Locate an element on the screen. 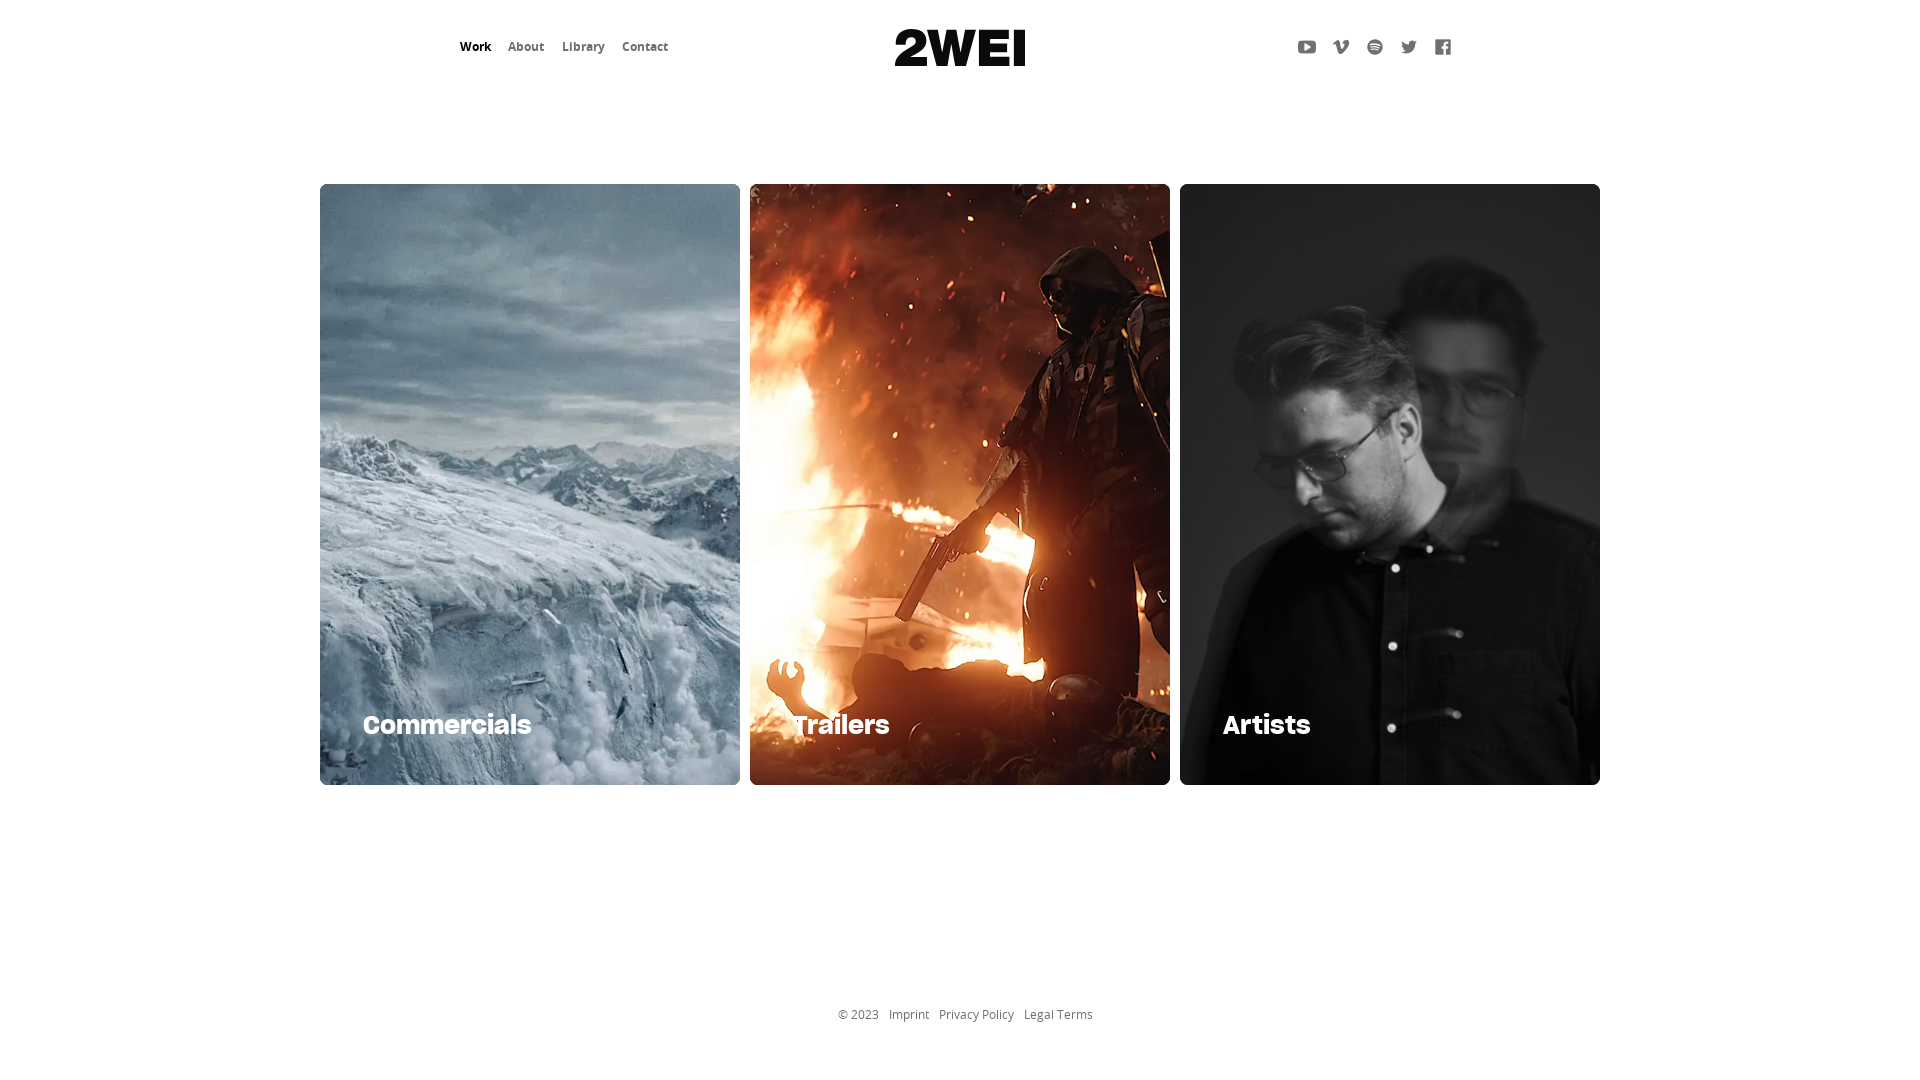  Work is located at coordinates (476, 46).